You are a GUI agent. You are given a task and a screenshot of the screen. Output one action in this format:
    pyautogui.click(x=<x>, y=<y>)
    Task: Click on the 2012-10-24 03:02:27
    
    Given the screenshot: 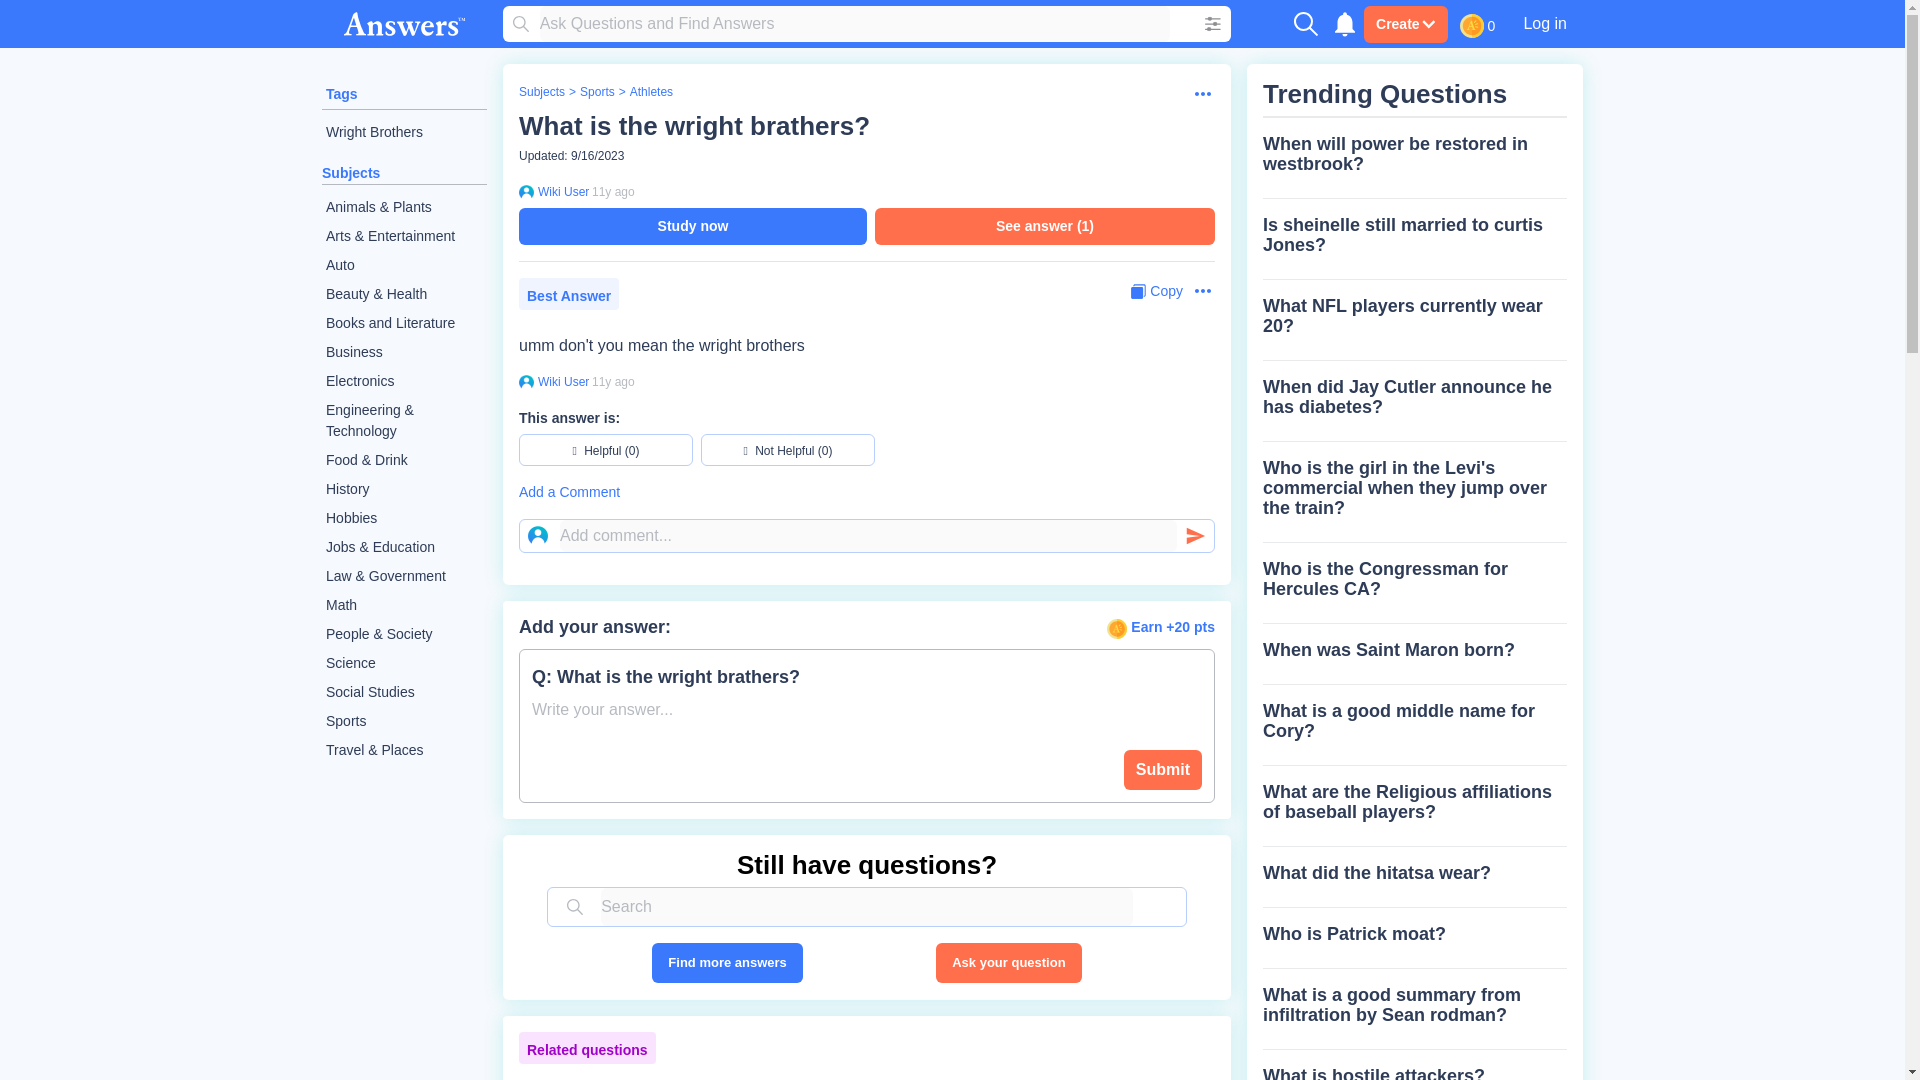 What is the action you would take?
    pyautogui.click(x=613, y=191)
    